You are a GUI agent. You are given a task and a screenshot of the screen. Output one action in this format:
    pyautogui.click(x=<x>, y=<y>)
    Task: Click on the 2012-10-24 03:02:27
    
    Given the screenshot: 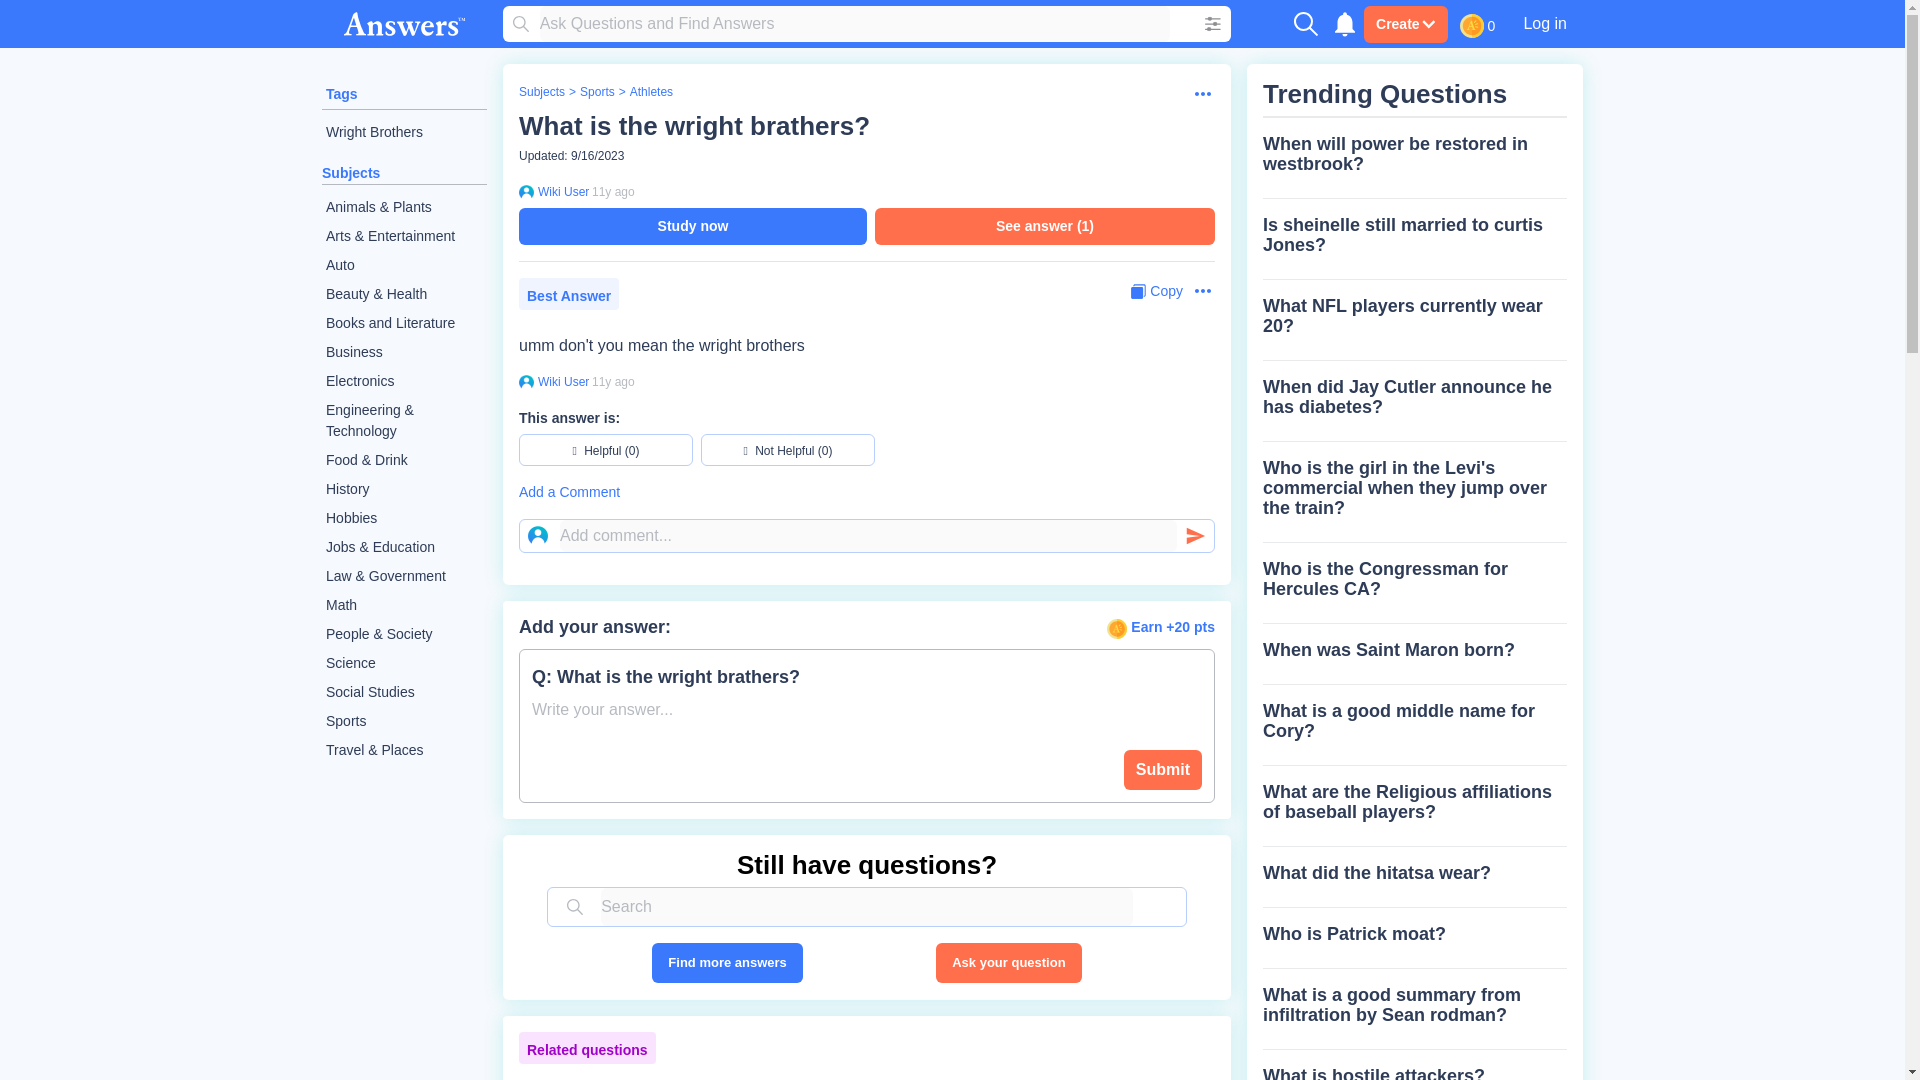 What is the action you would take?
    pyautogui.click(x=613, y=191)
    